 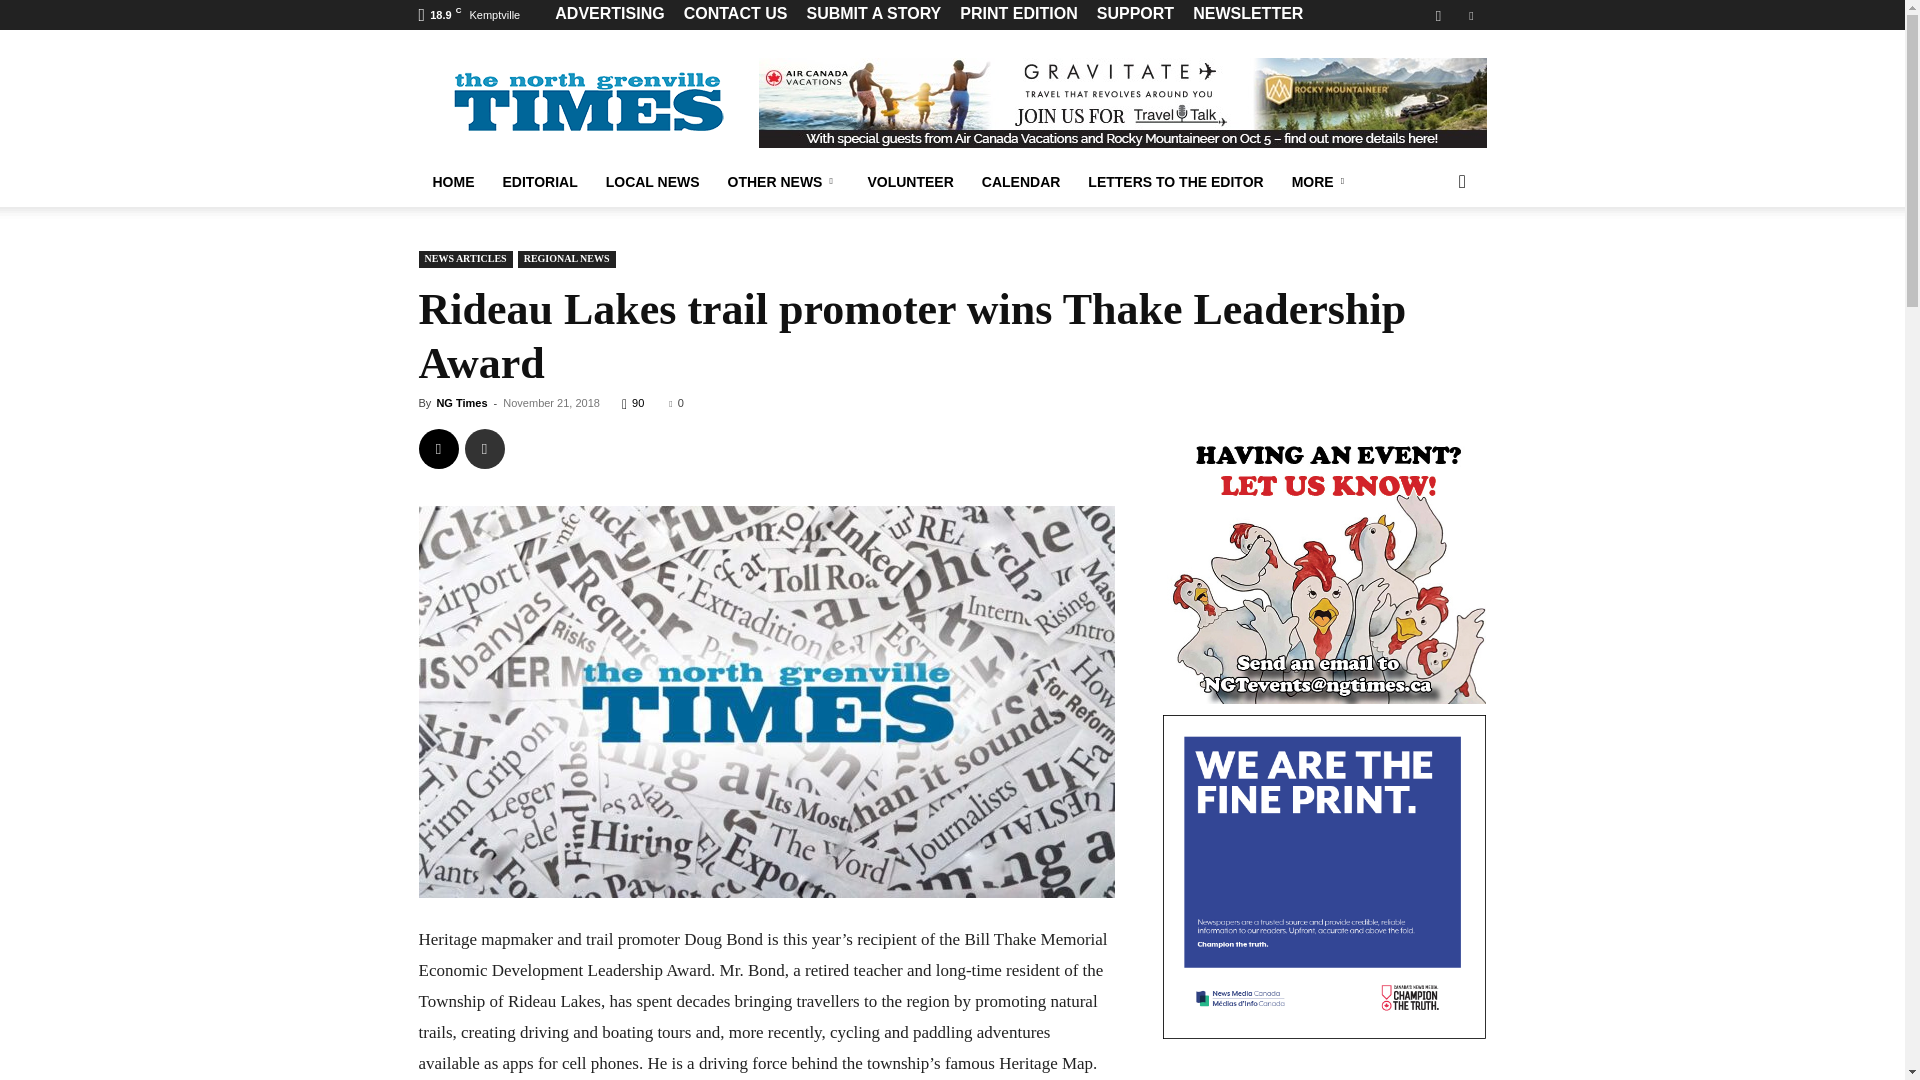 What do you see at coordinates (609, 13) in the screenshot?
I see `ADVERTISING` at bounding box center [609, 13].